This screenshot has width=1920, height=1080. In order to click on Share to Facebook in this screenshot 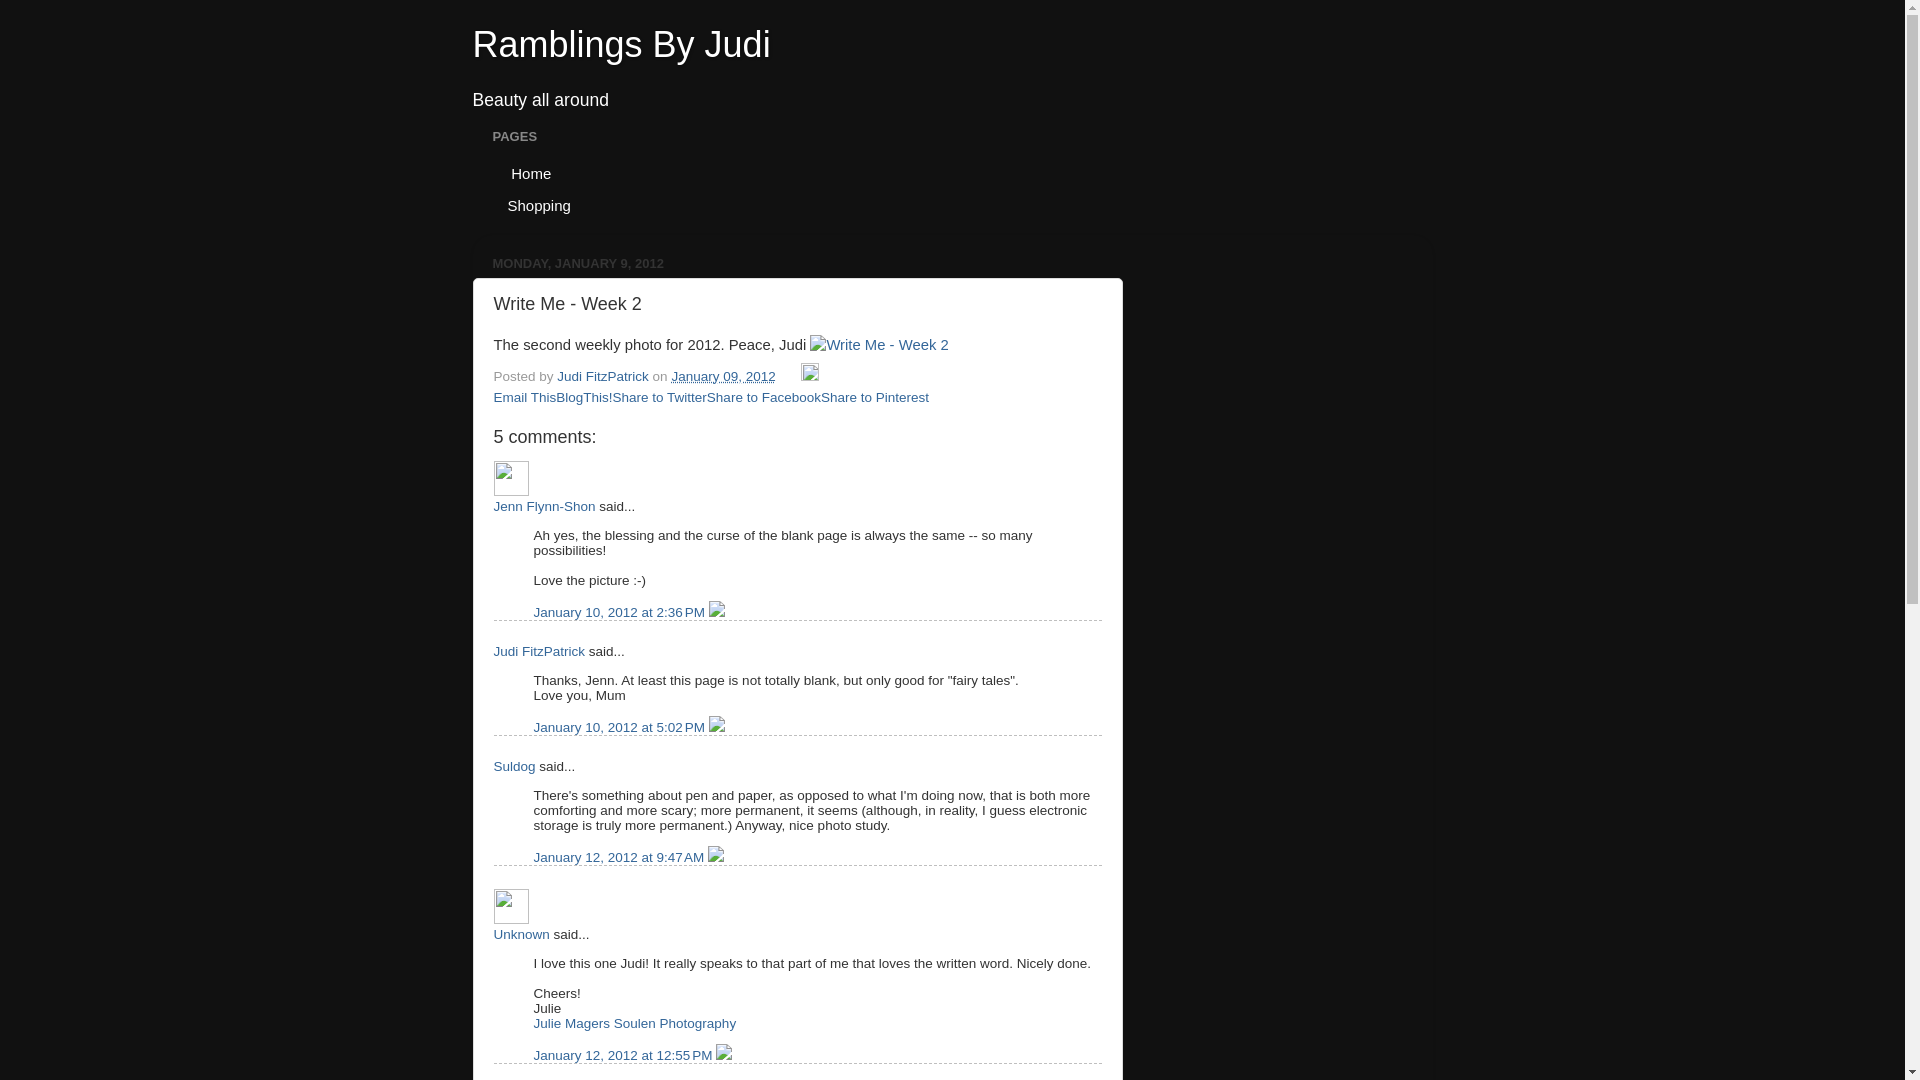, I will do `click(764, 397)`.